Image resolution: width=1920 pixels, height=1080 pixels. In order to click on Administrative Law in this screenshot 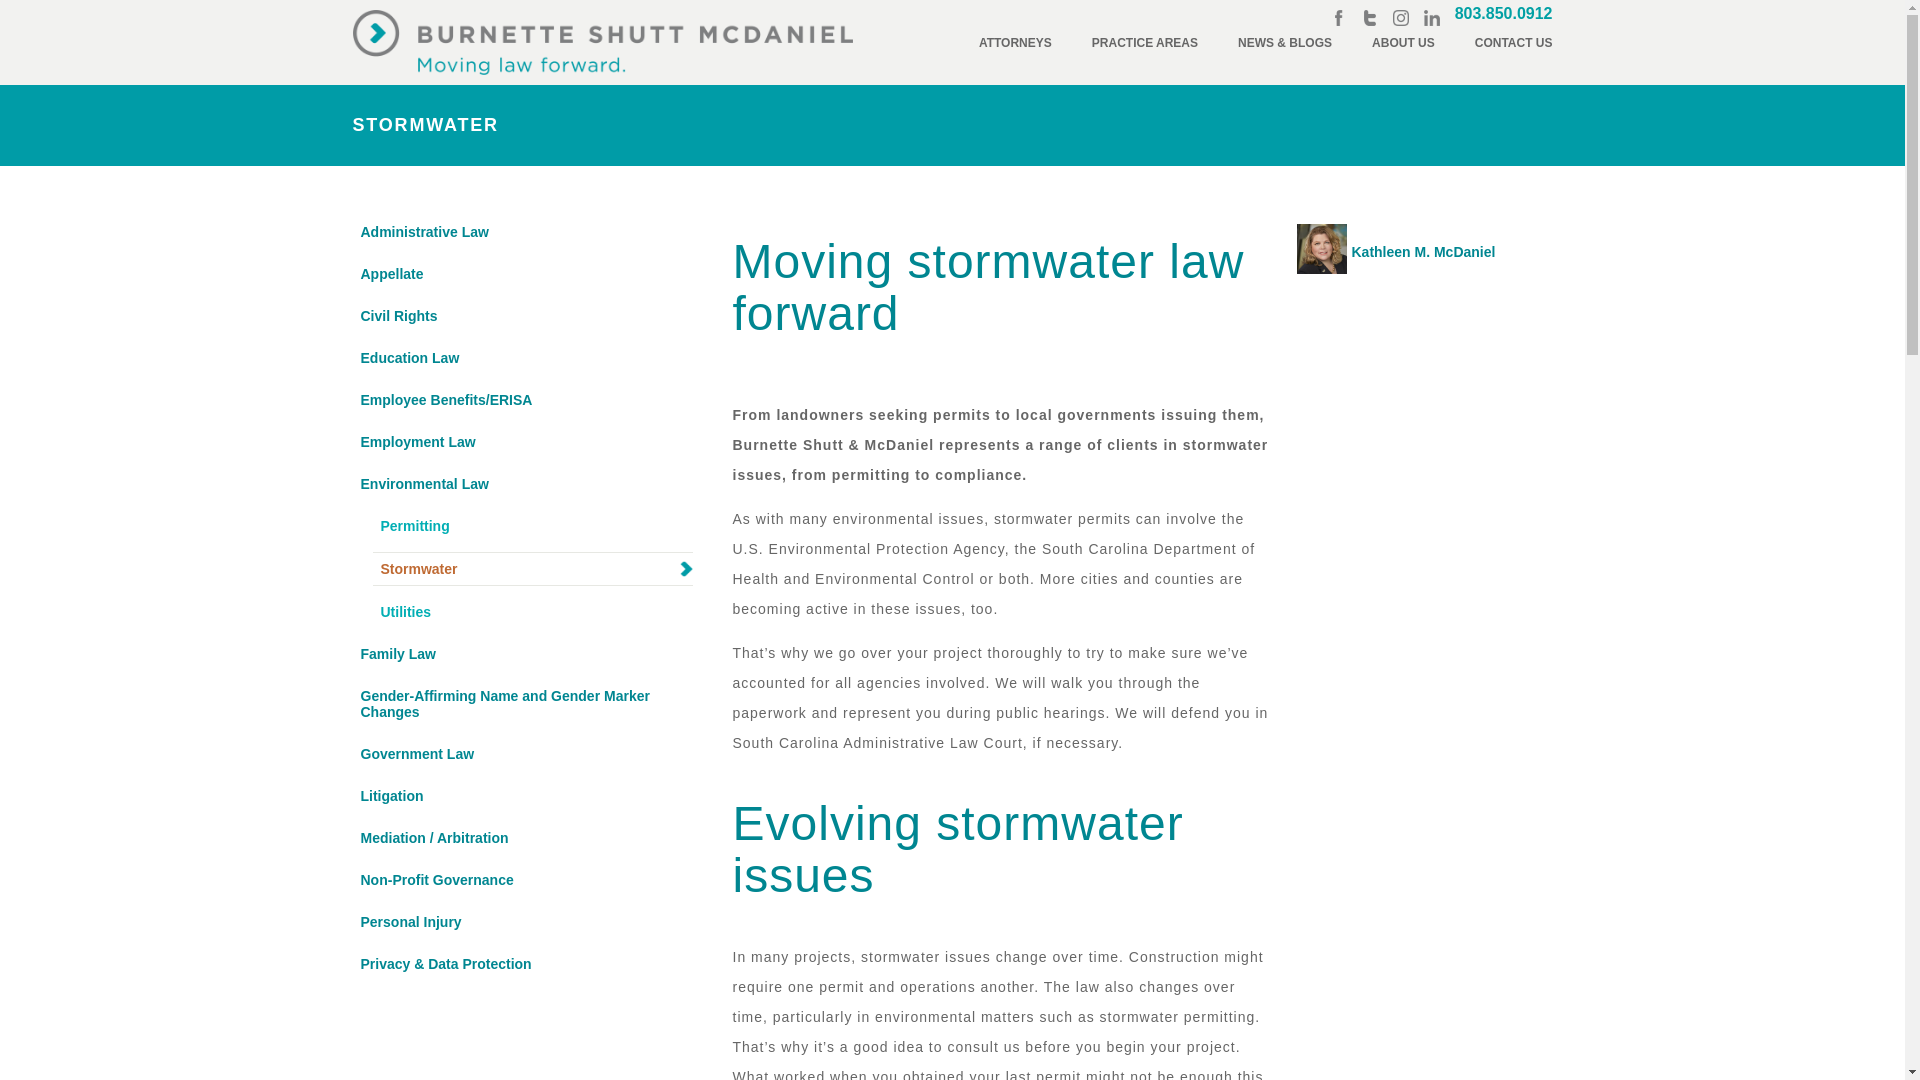, I will do `click(521, 232)`.